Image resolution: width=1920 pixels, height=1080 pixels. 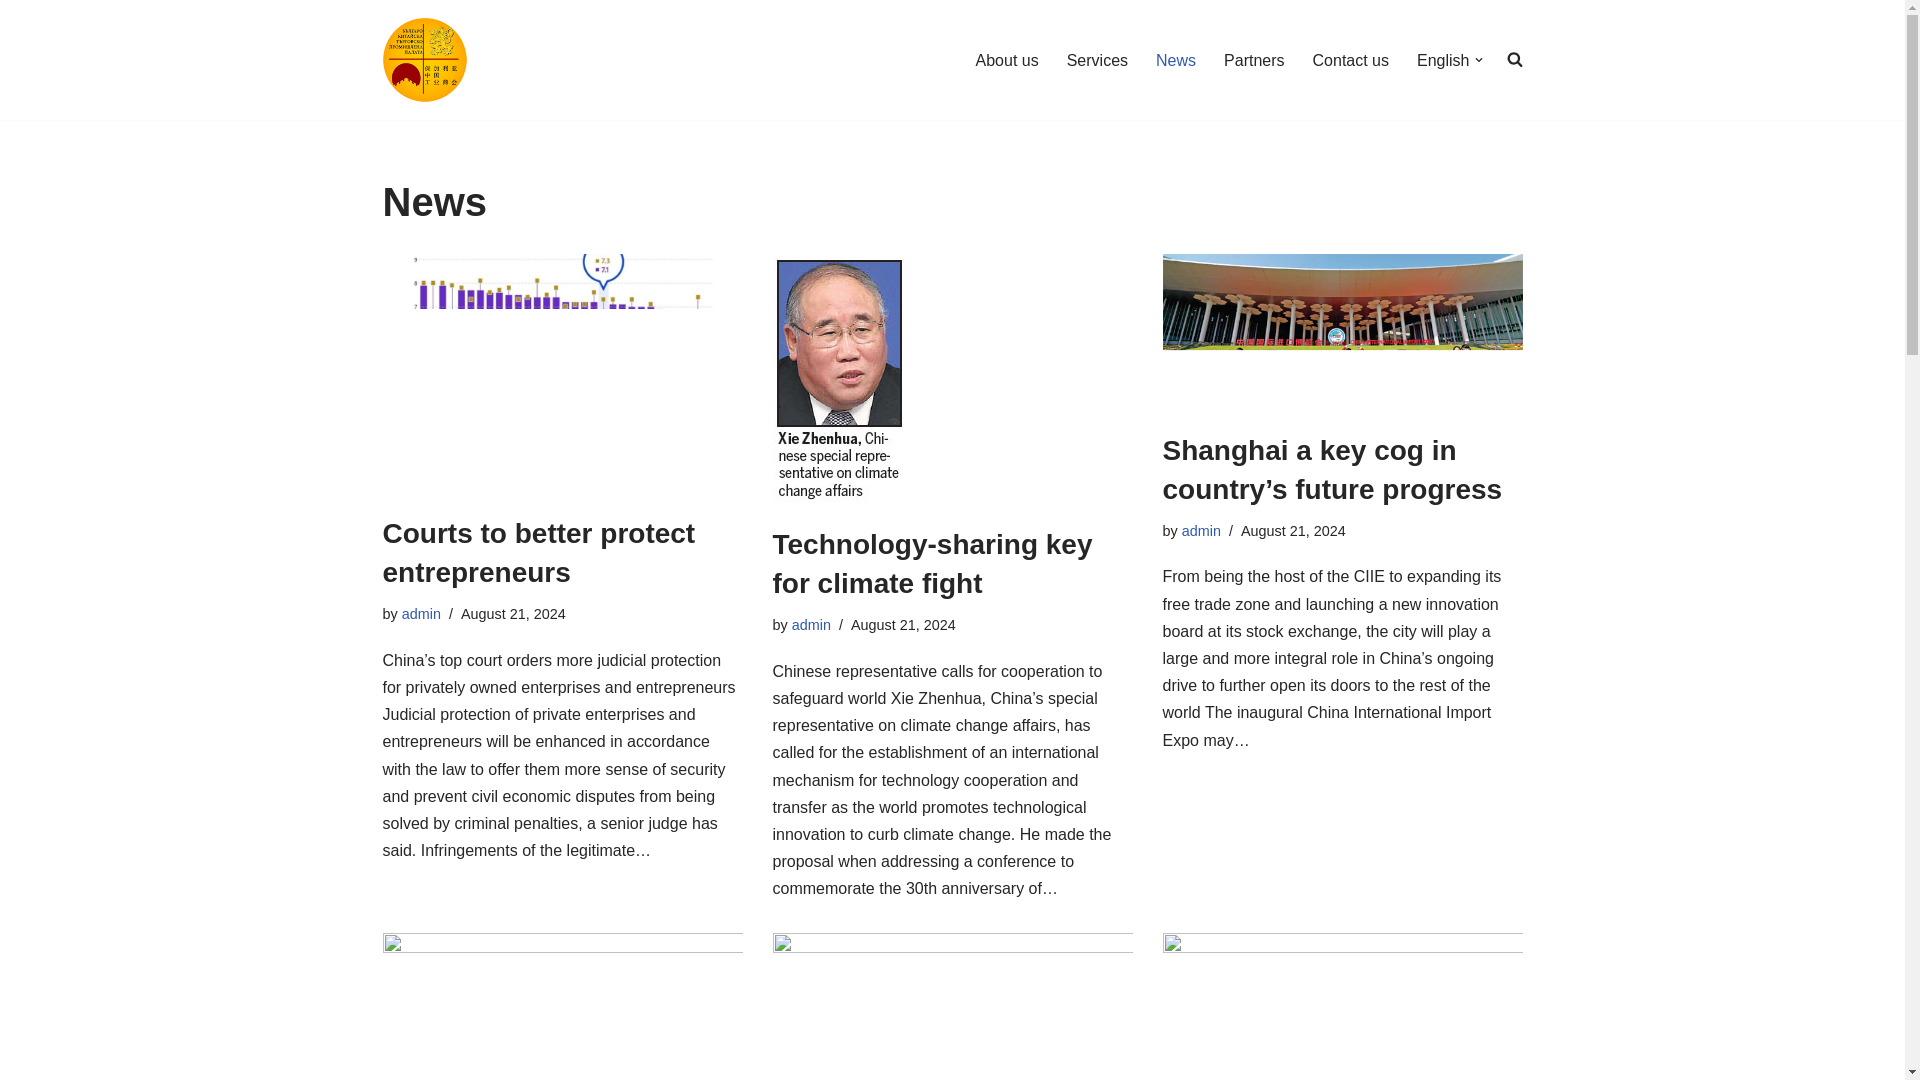 I want to click on News, so click(x=1176, y=60).